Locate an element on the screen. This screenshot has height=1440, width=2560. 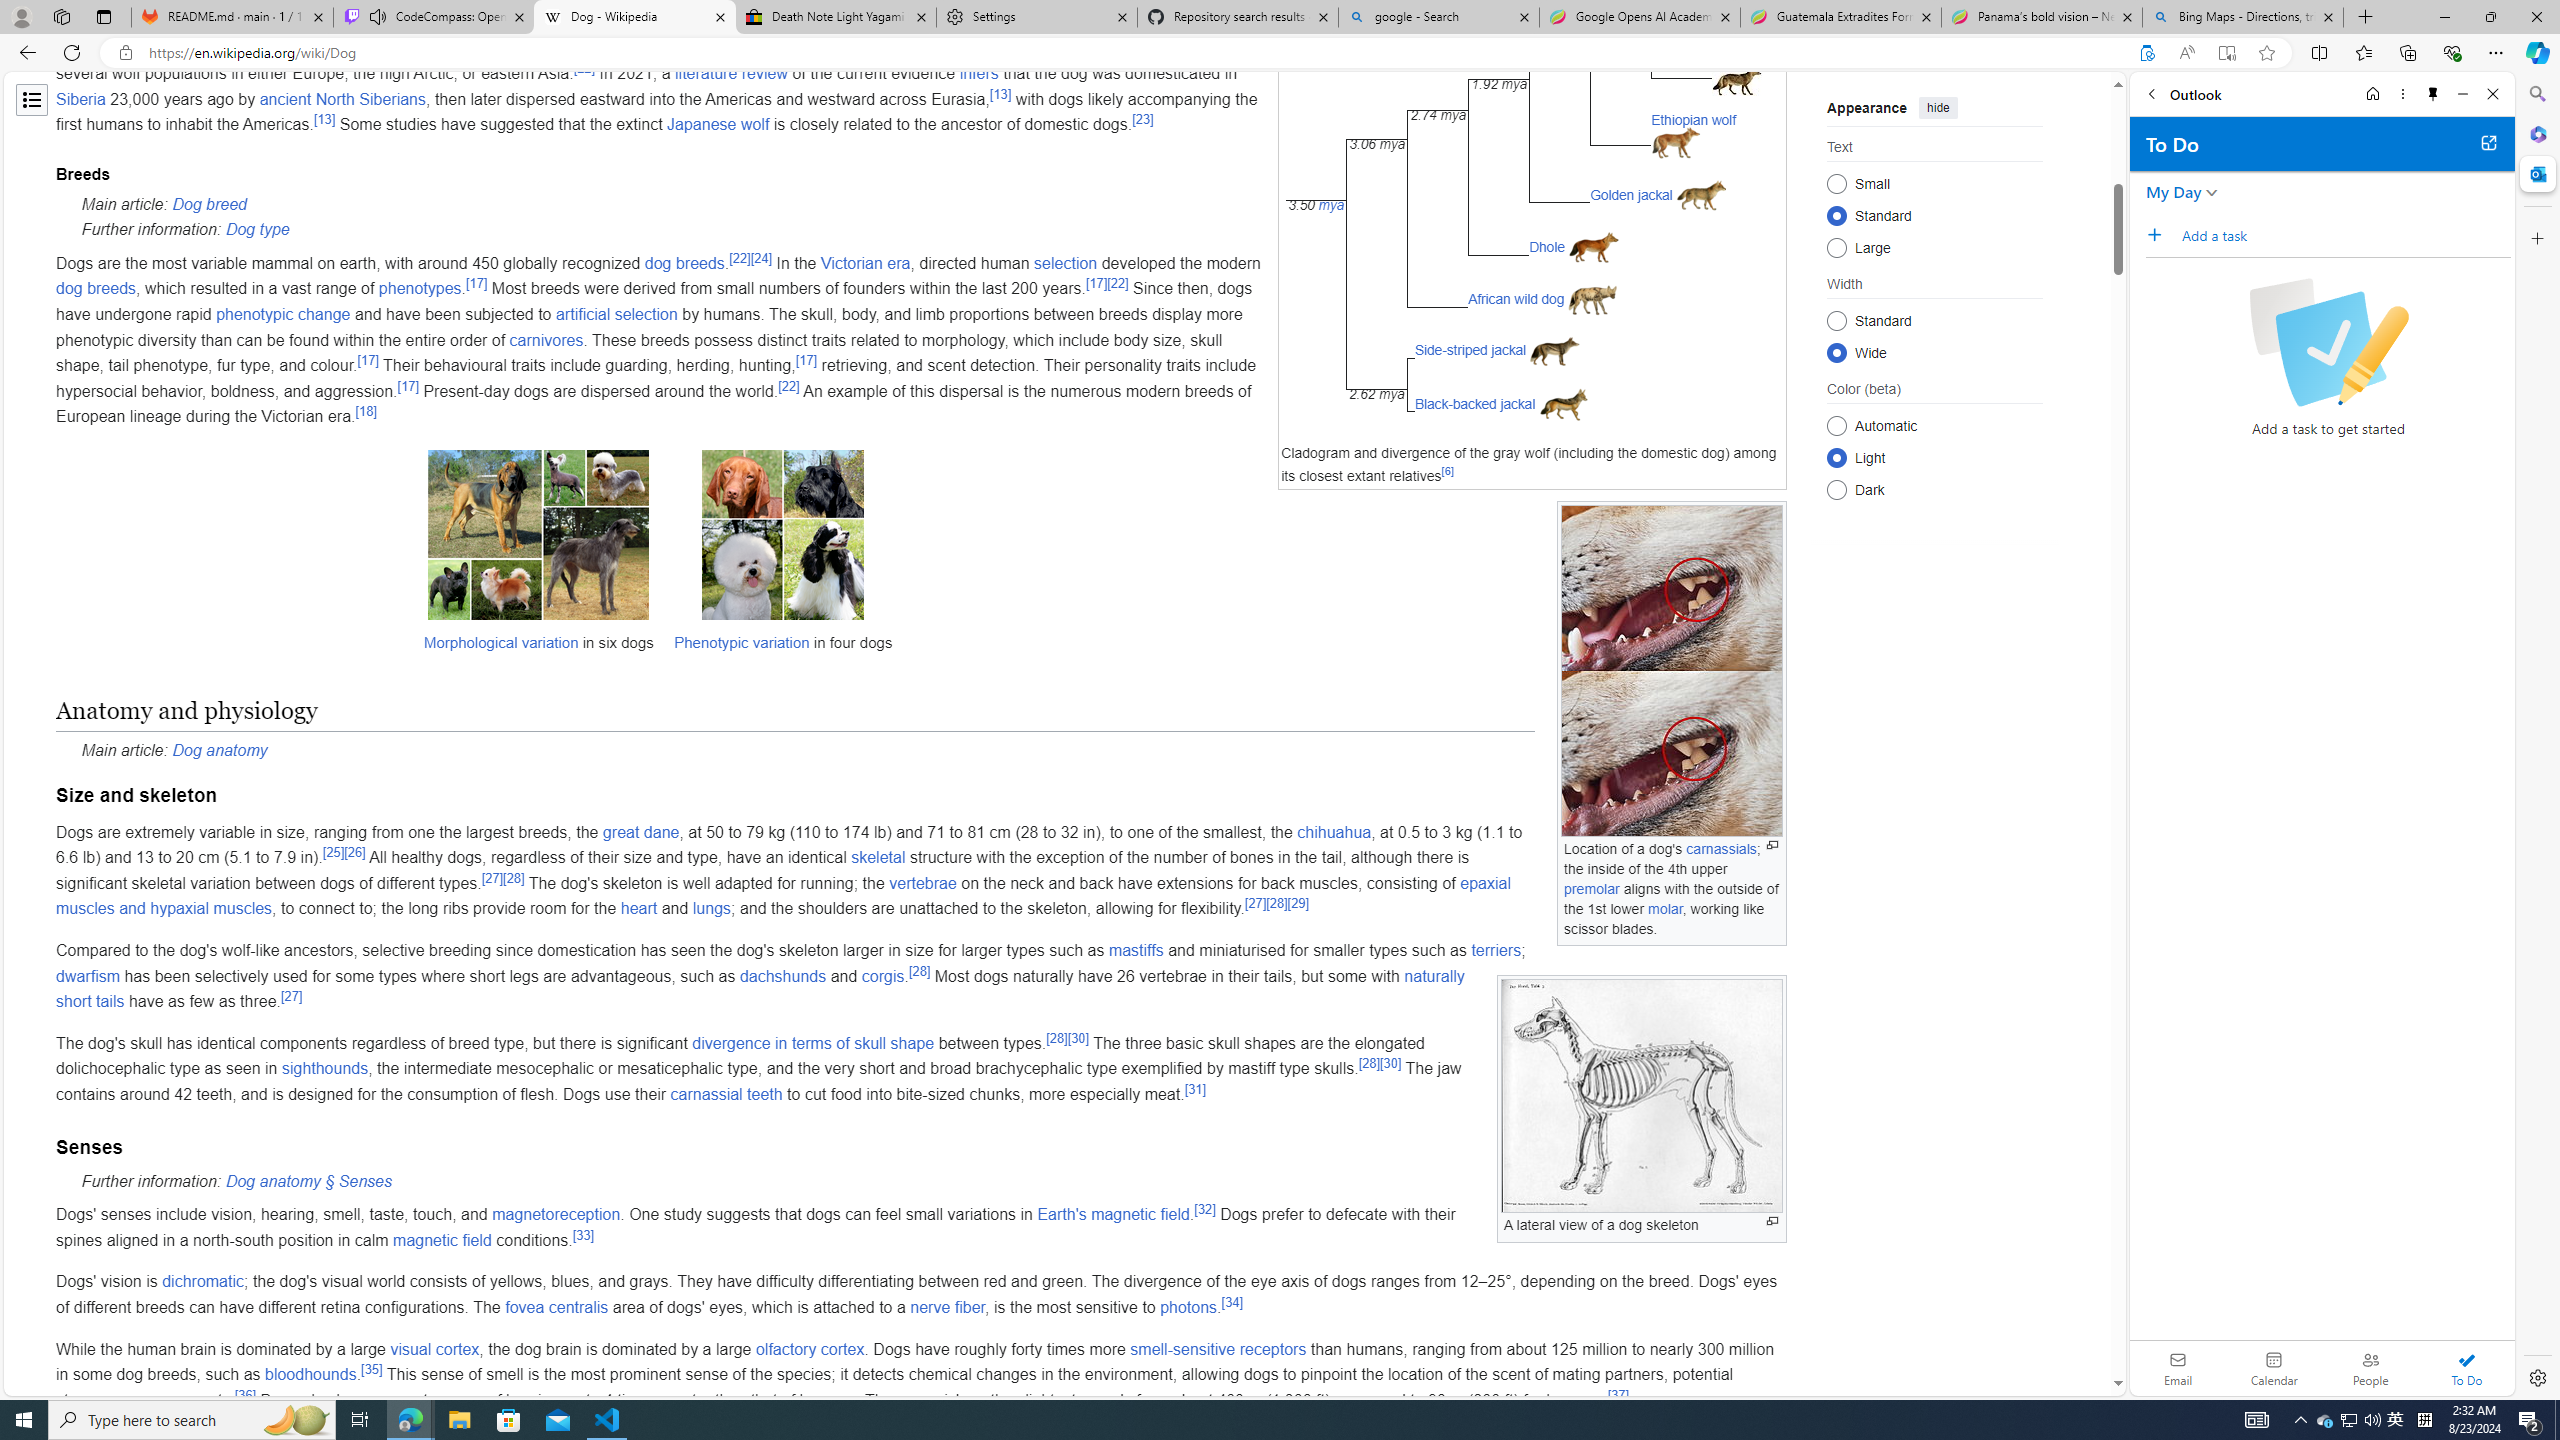
Japanese wolf is located at coordinates (719, 124).